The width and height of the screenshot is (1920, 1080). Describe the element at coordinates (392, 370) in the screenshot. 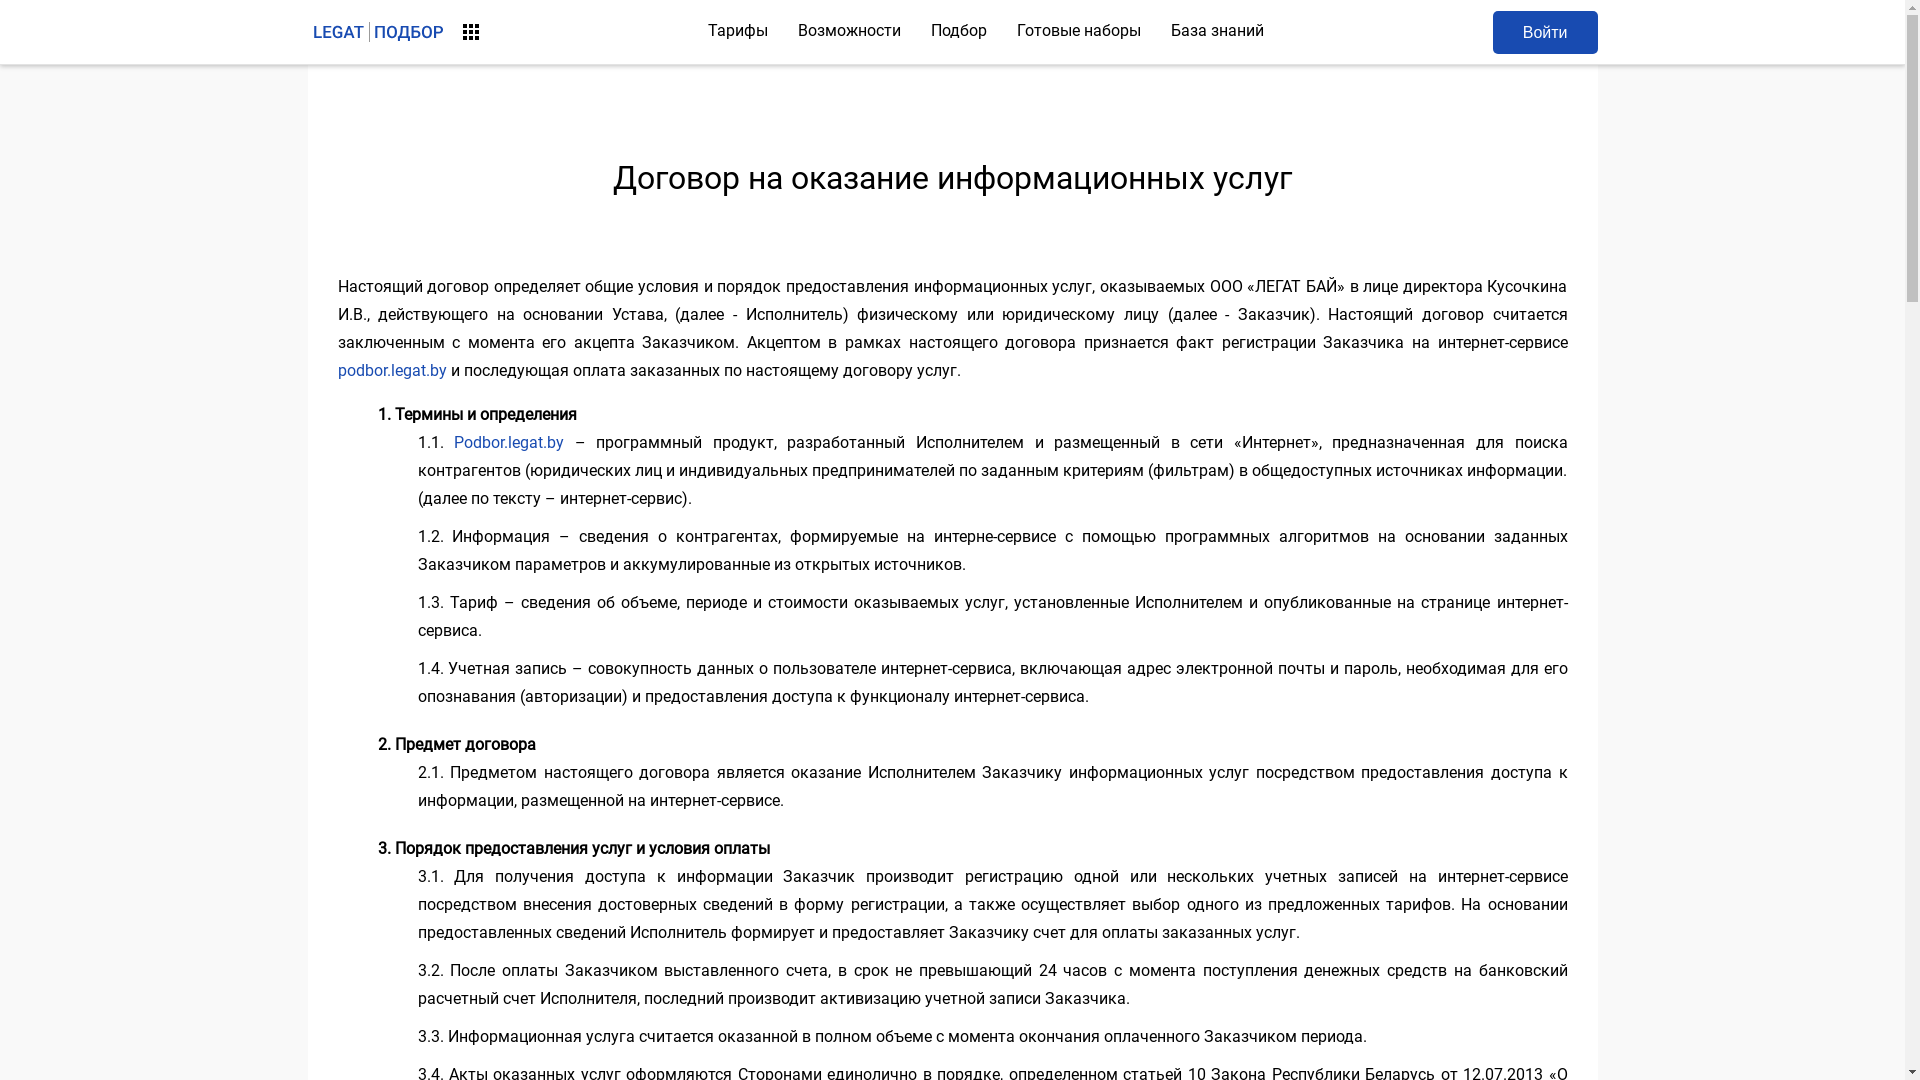

I see `podbor.legat.by` at that location.